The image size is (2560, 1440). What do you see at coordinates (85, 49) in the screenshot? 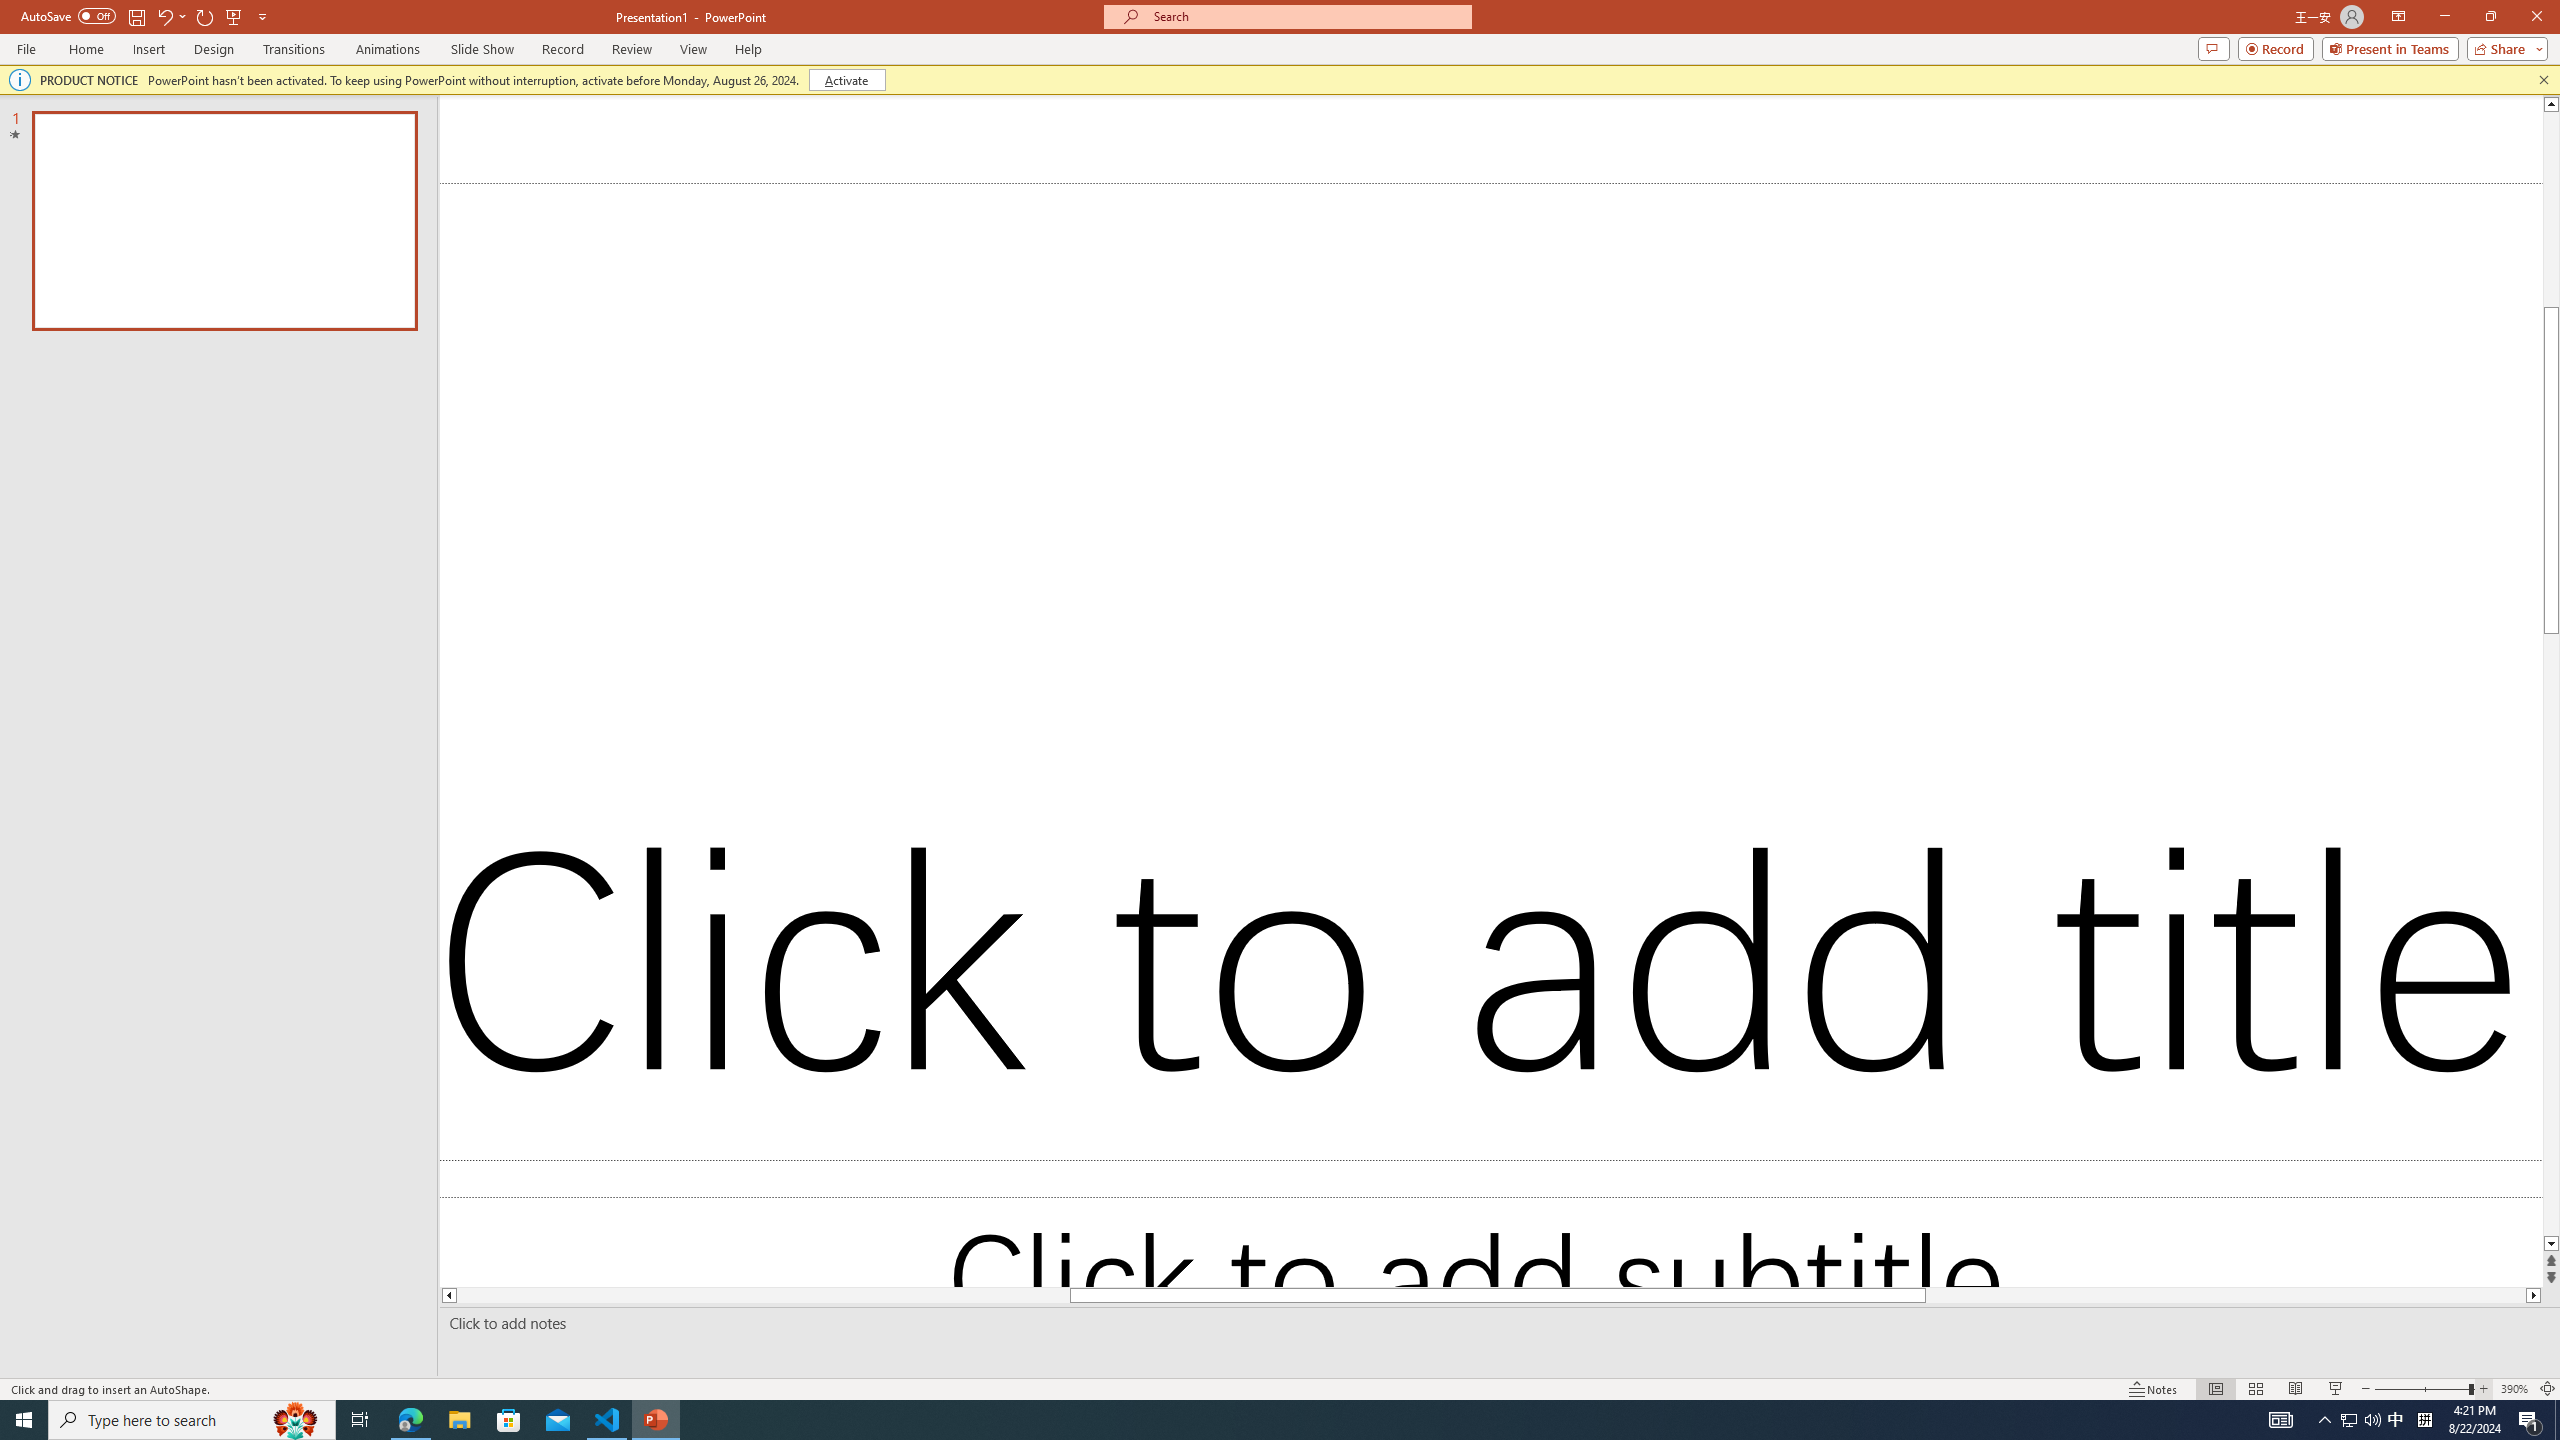
I see `Home` at bounding box center [85, 49].